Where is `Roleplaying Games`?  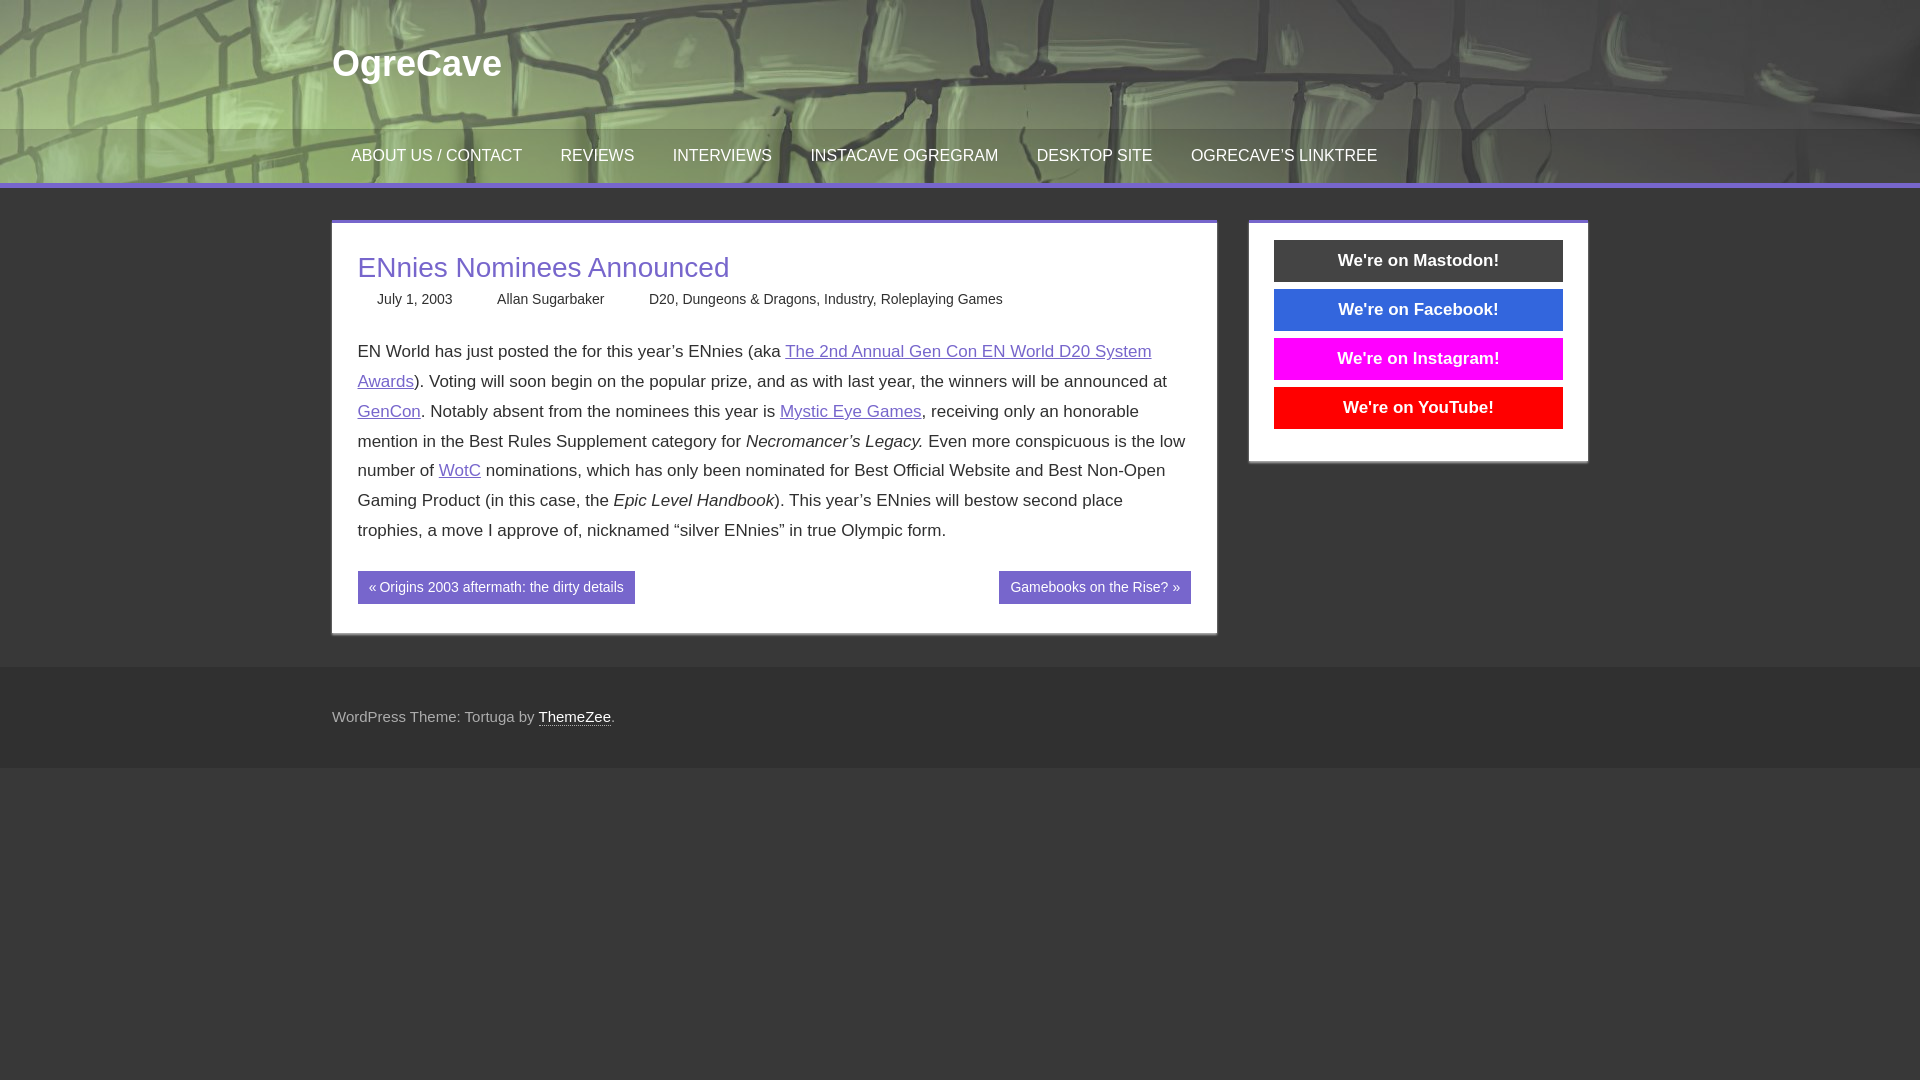
Roleplaying Games is located at coordinates (1418, 407).